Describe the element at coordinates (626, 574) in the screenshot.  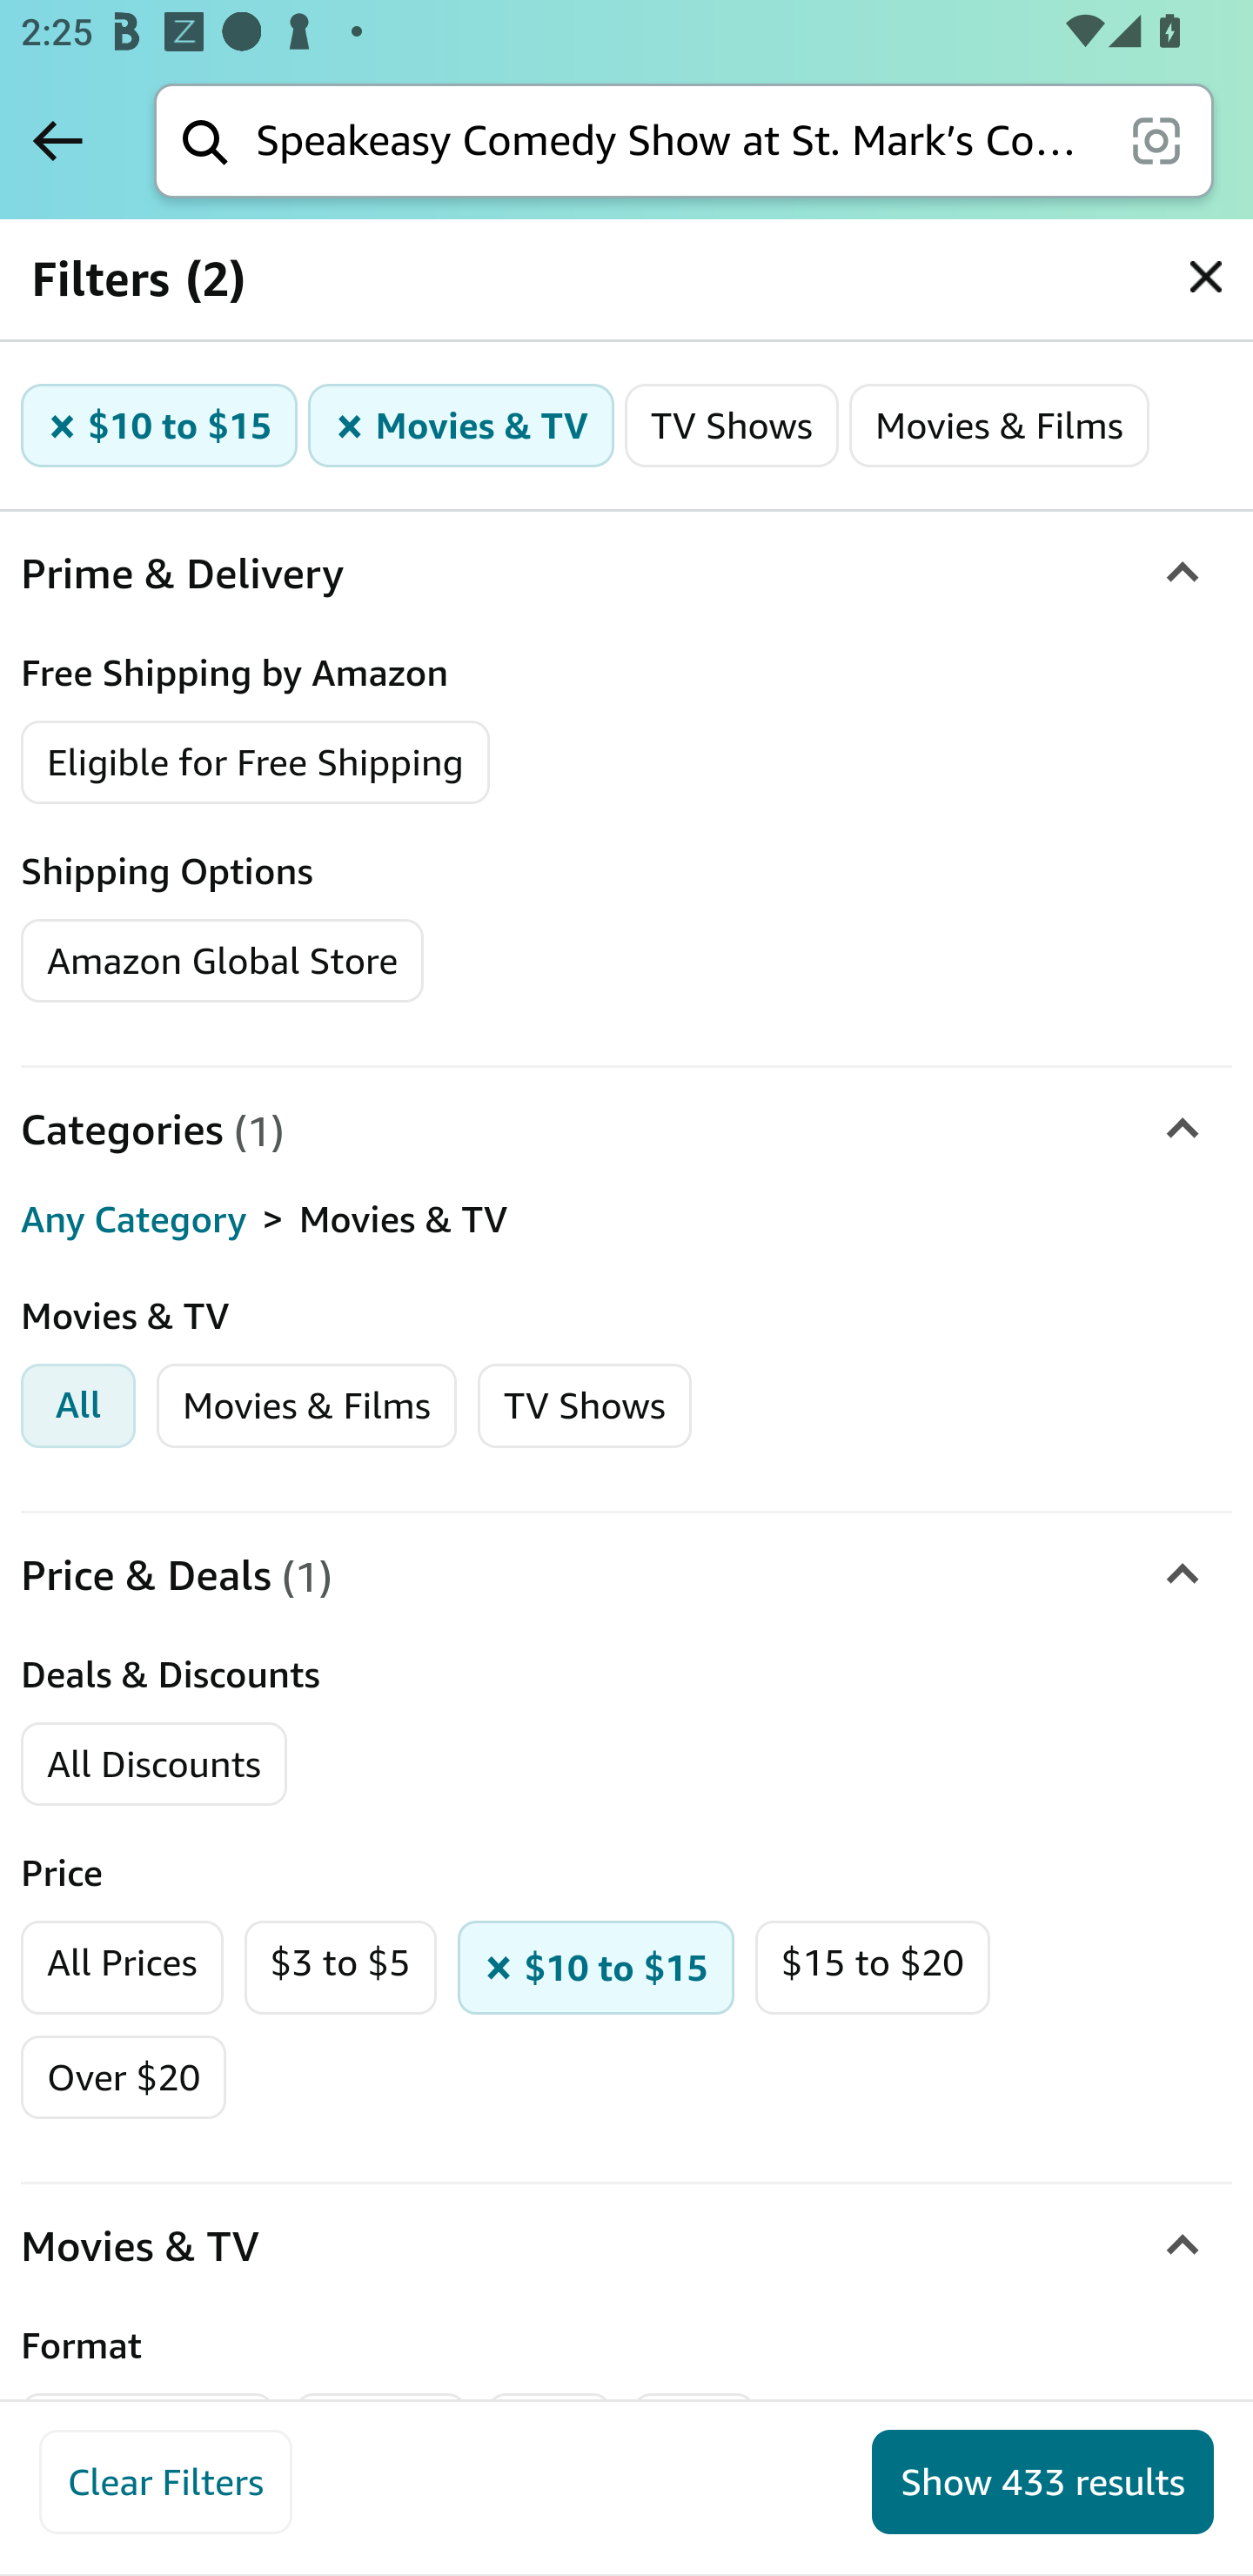
I see `Prime & Delivery` at that location.